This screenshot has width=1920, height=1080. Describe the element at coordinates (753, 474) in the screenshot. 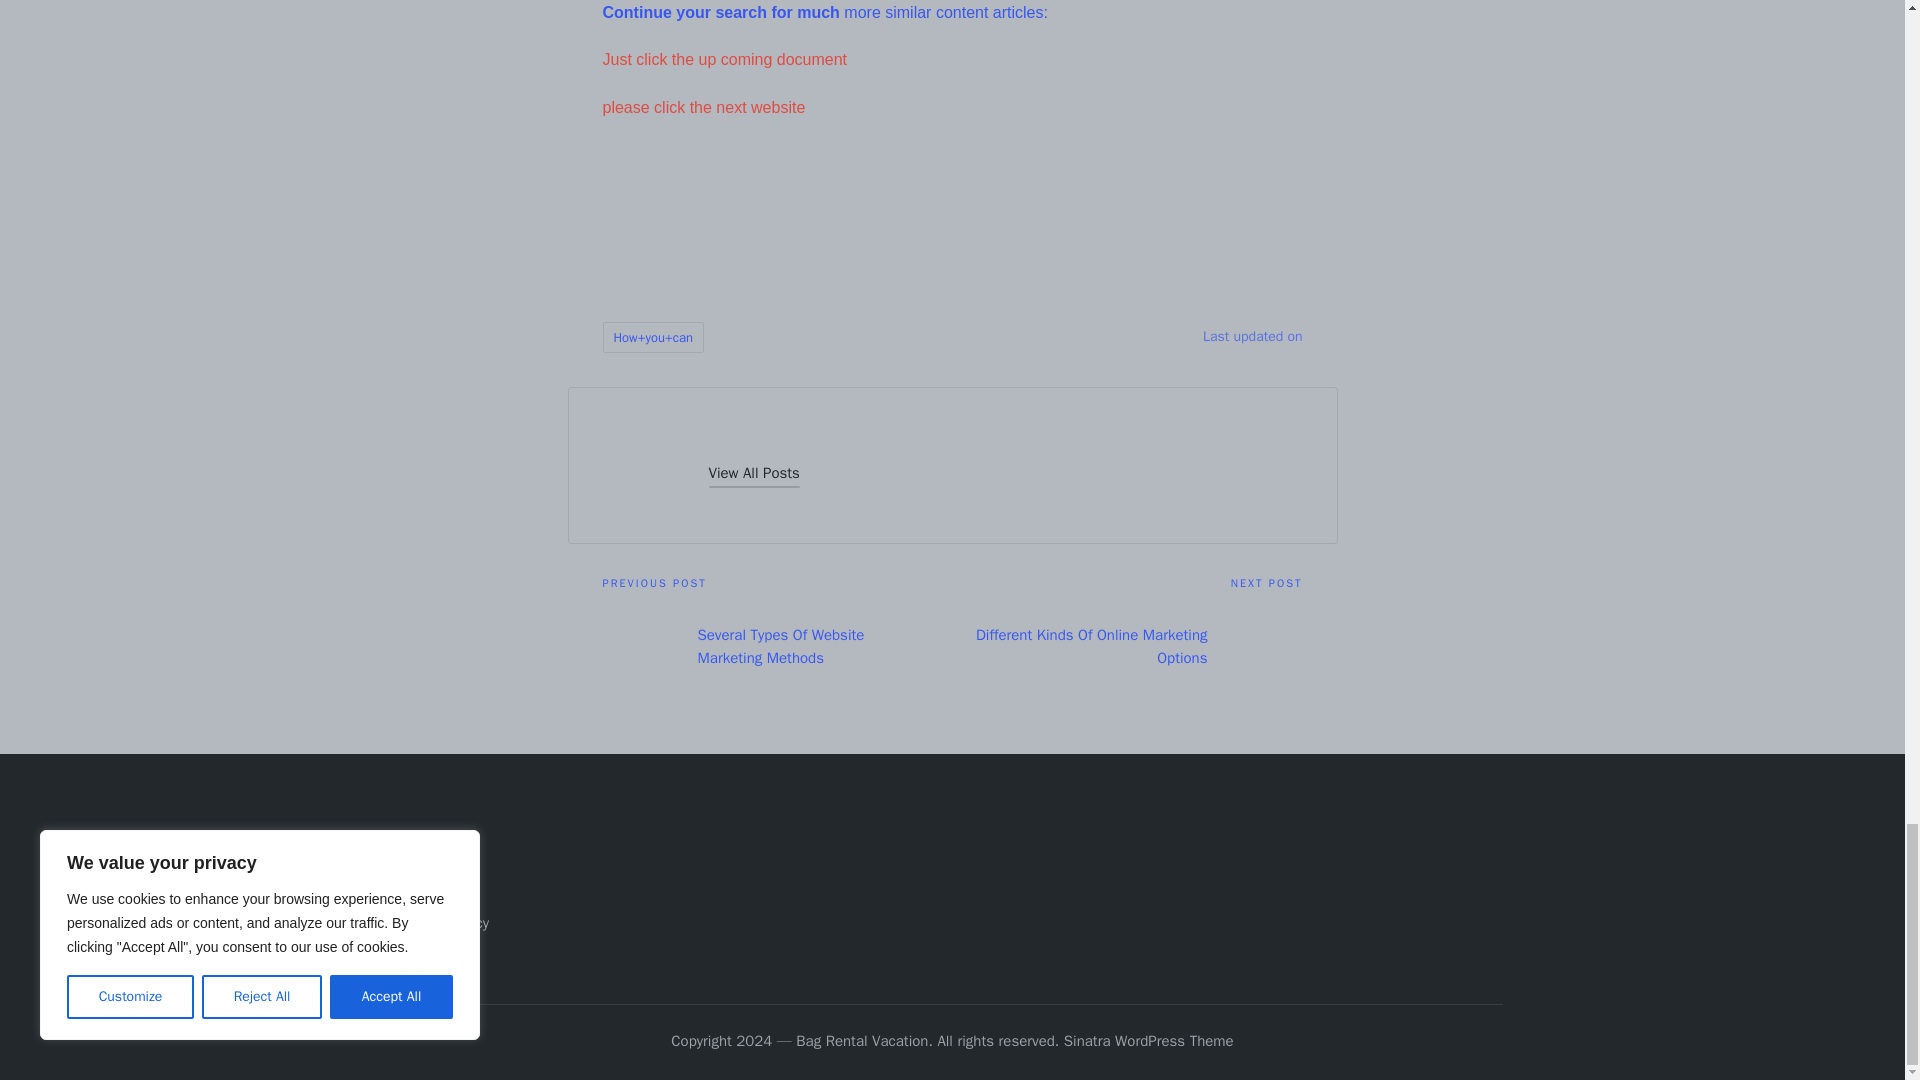

I see `View All Posts` at that location.